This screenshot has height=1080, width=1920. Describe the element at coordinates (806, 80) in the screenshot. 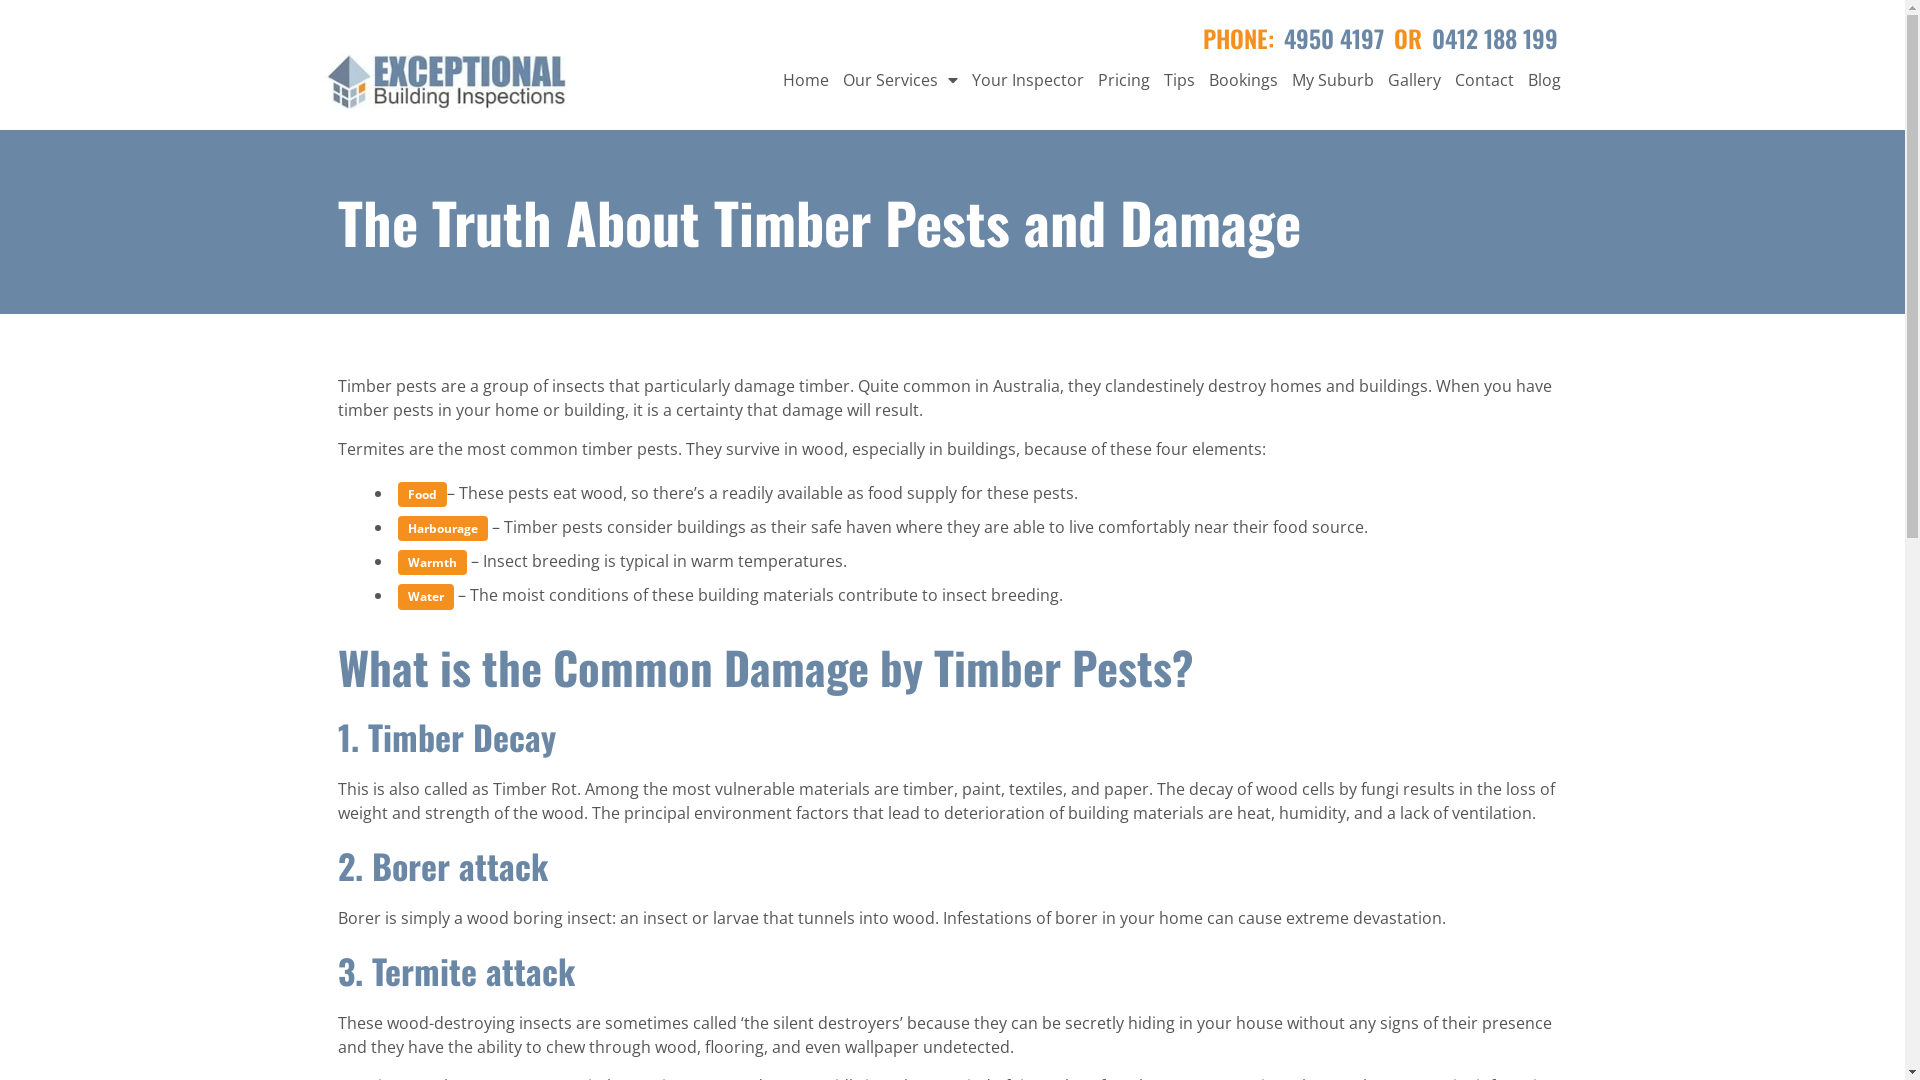

I see `Home` at that location.